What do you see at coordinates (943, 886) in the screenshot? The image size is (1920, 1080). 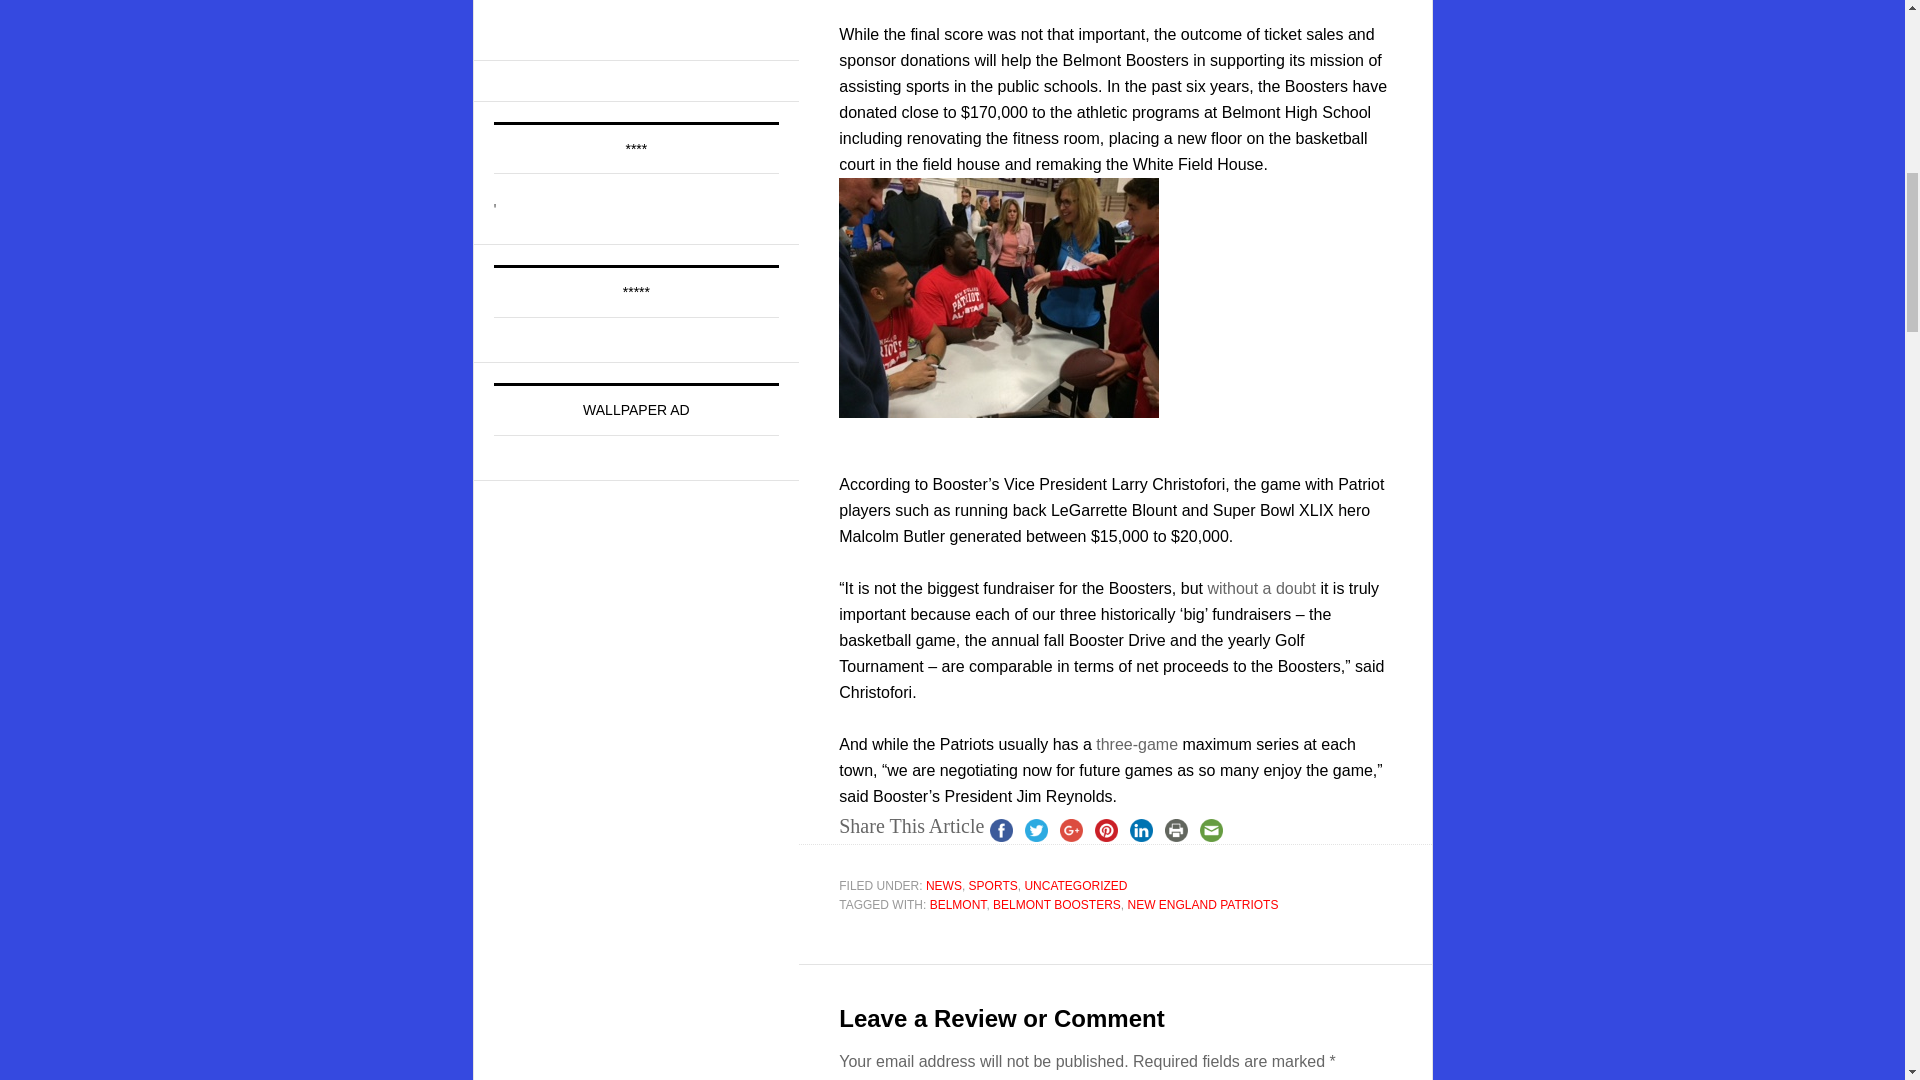 I see `NEWS` at bounding box center [943, 886].